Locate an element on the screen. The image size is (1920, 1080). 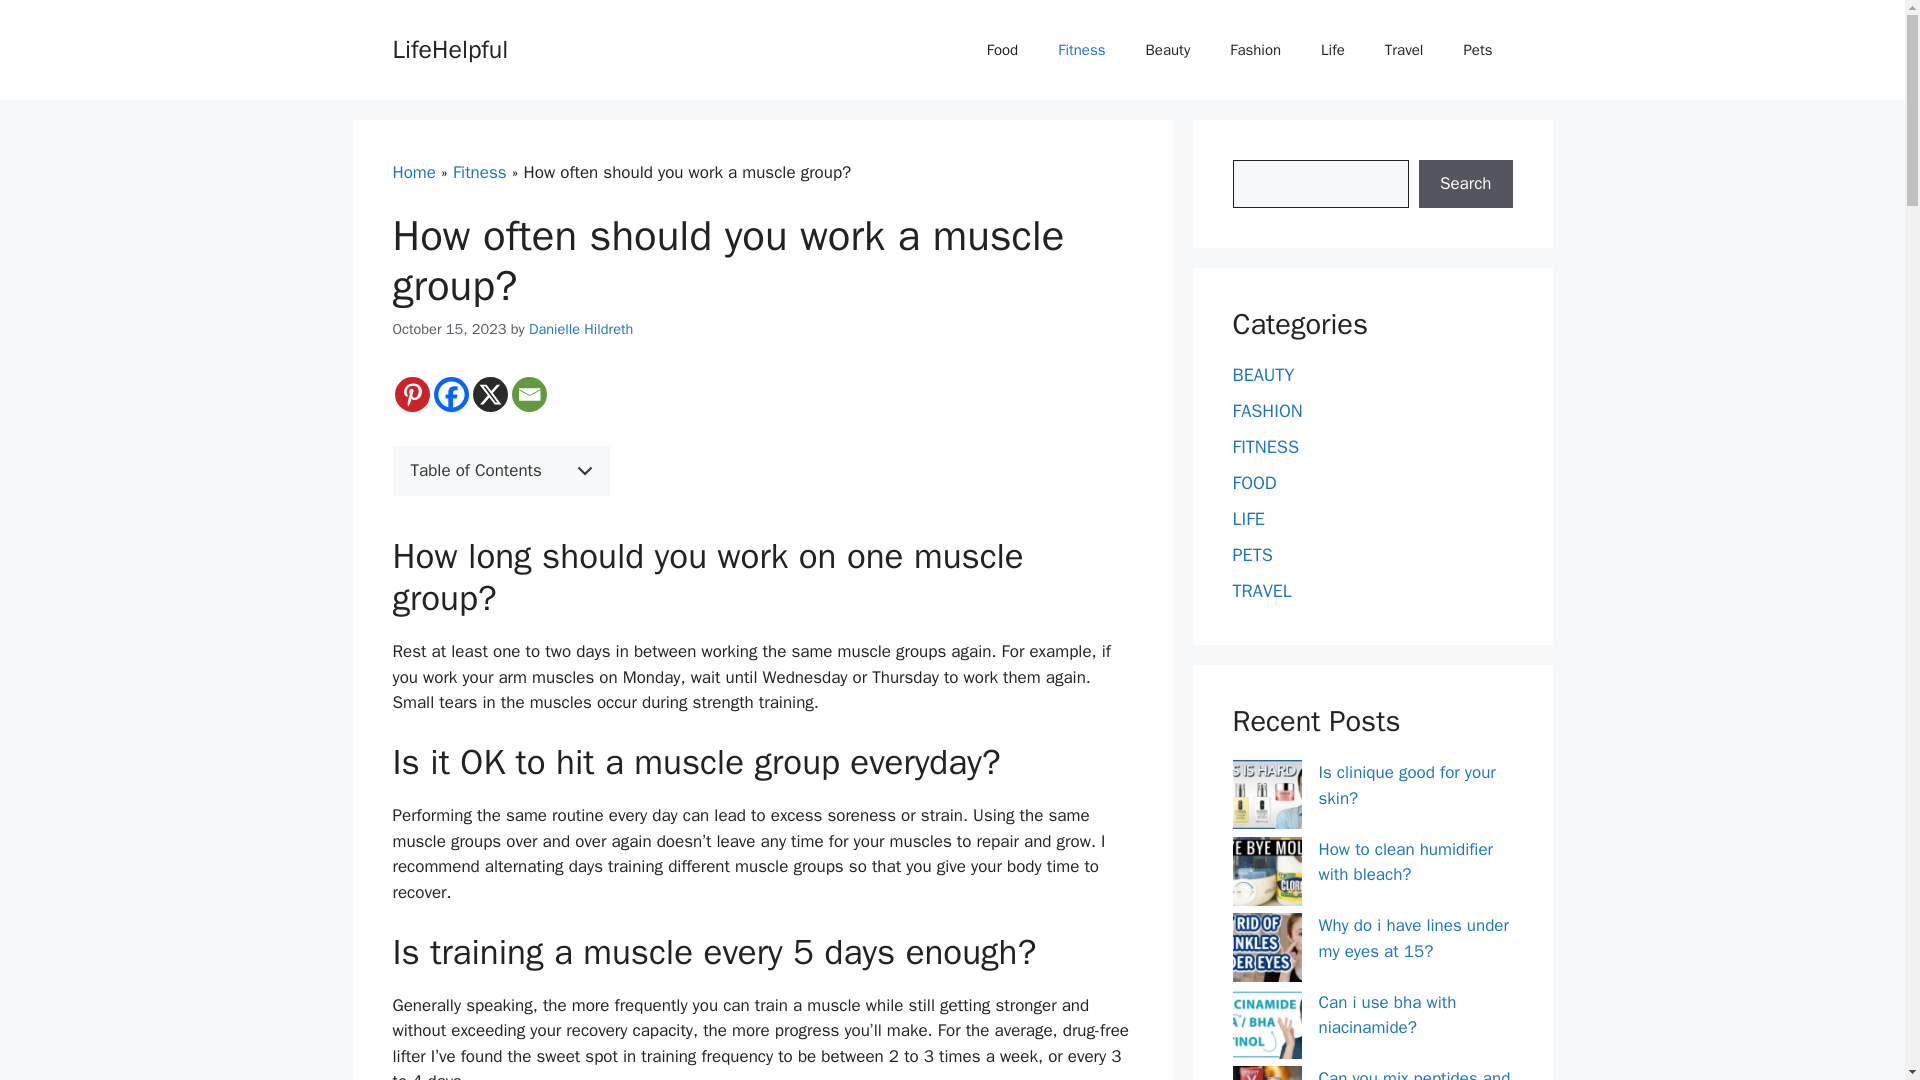
Fitness is located at coordinates (480, 172).